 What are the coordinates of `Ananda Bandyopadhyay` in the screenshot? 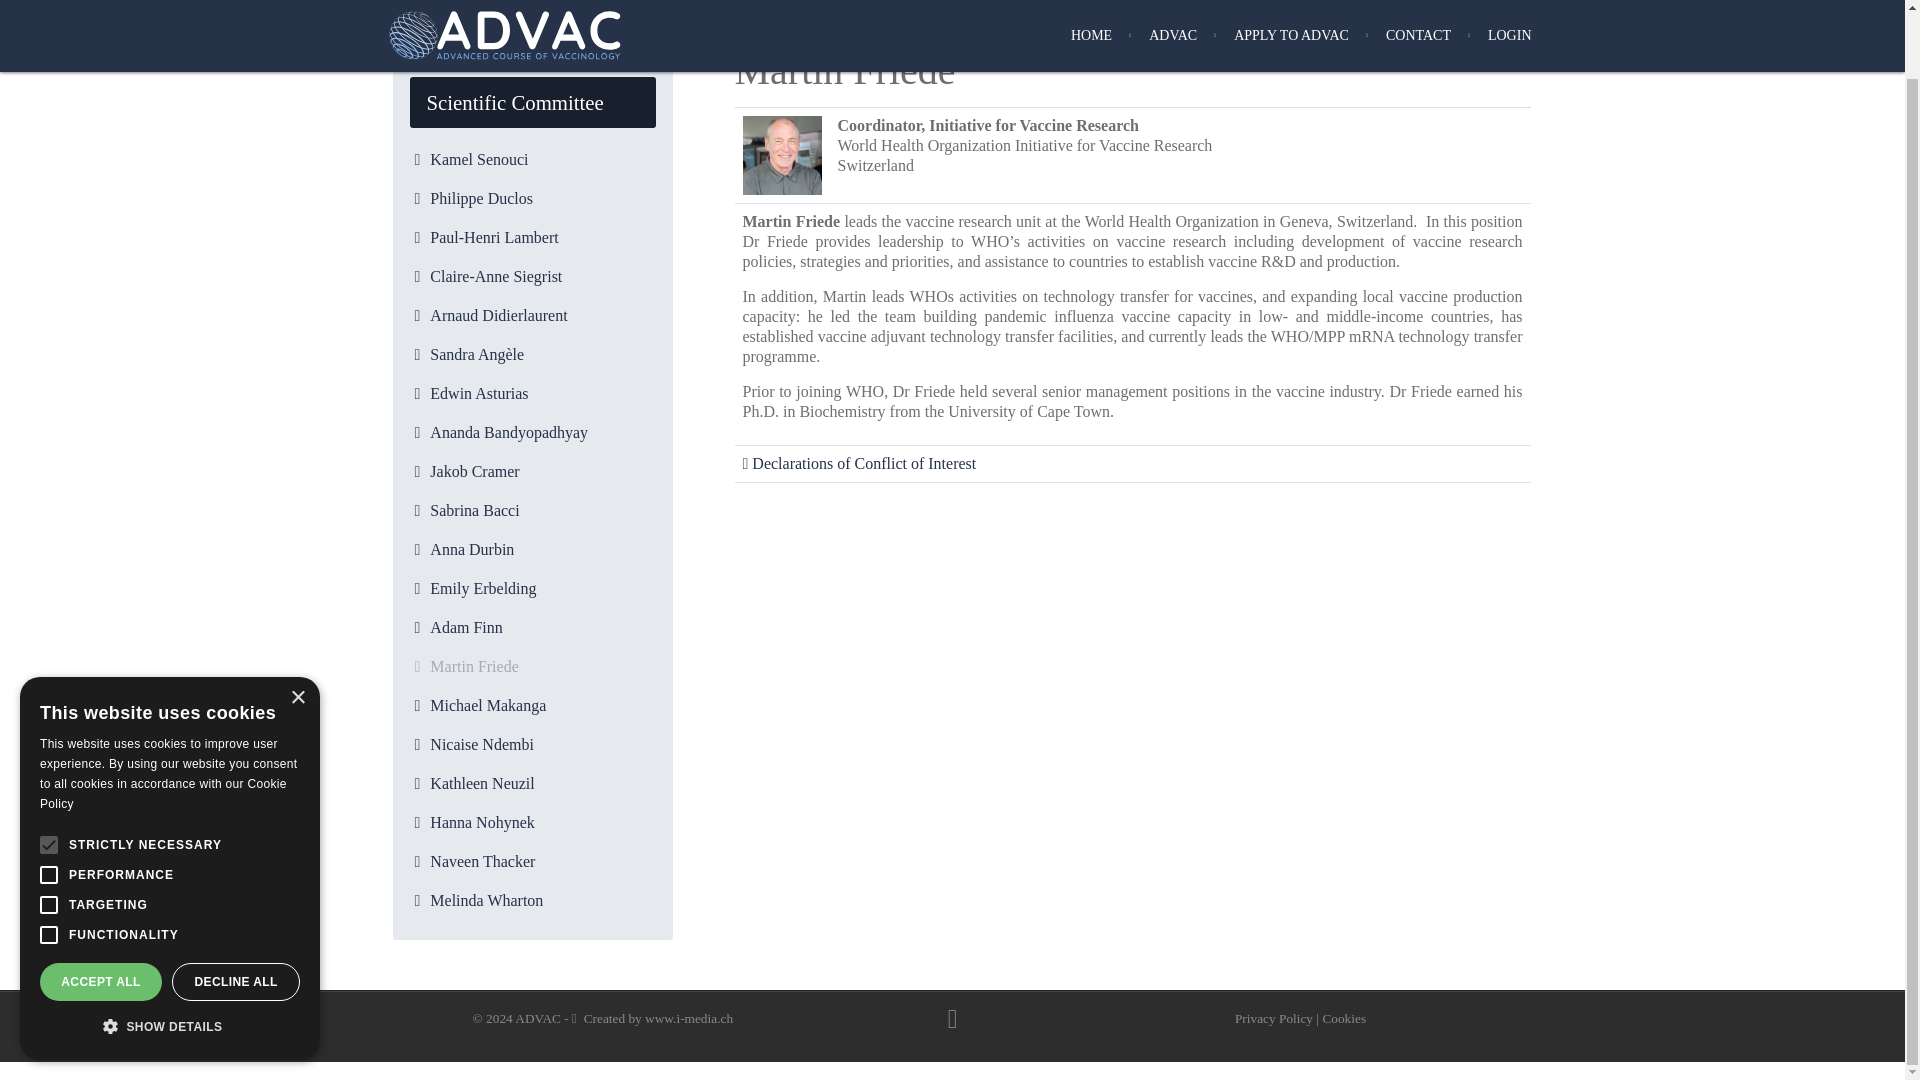 It's located at (532, 432).